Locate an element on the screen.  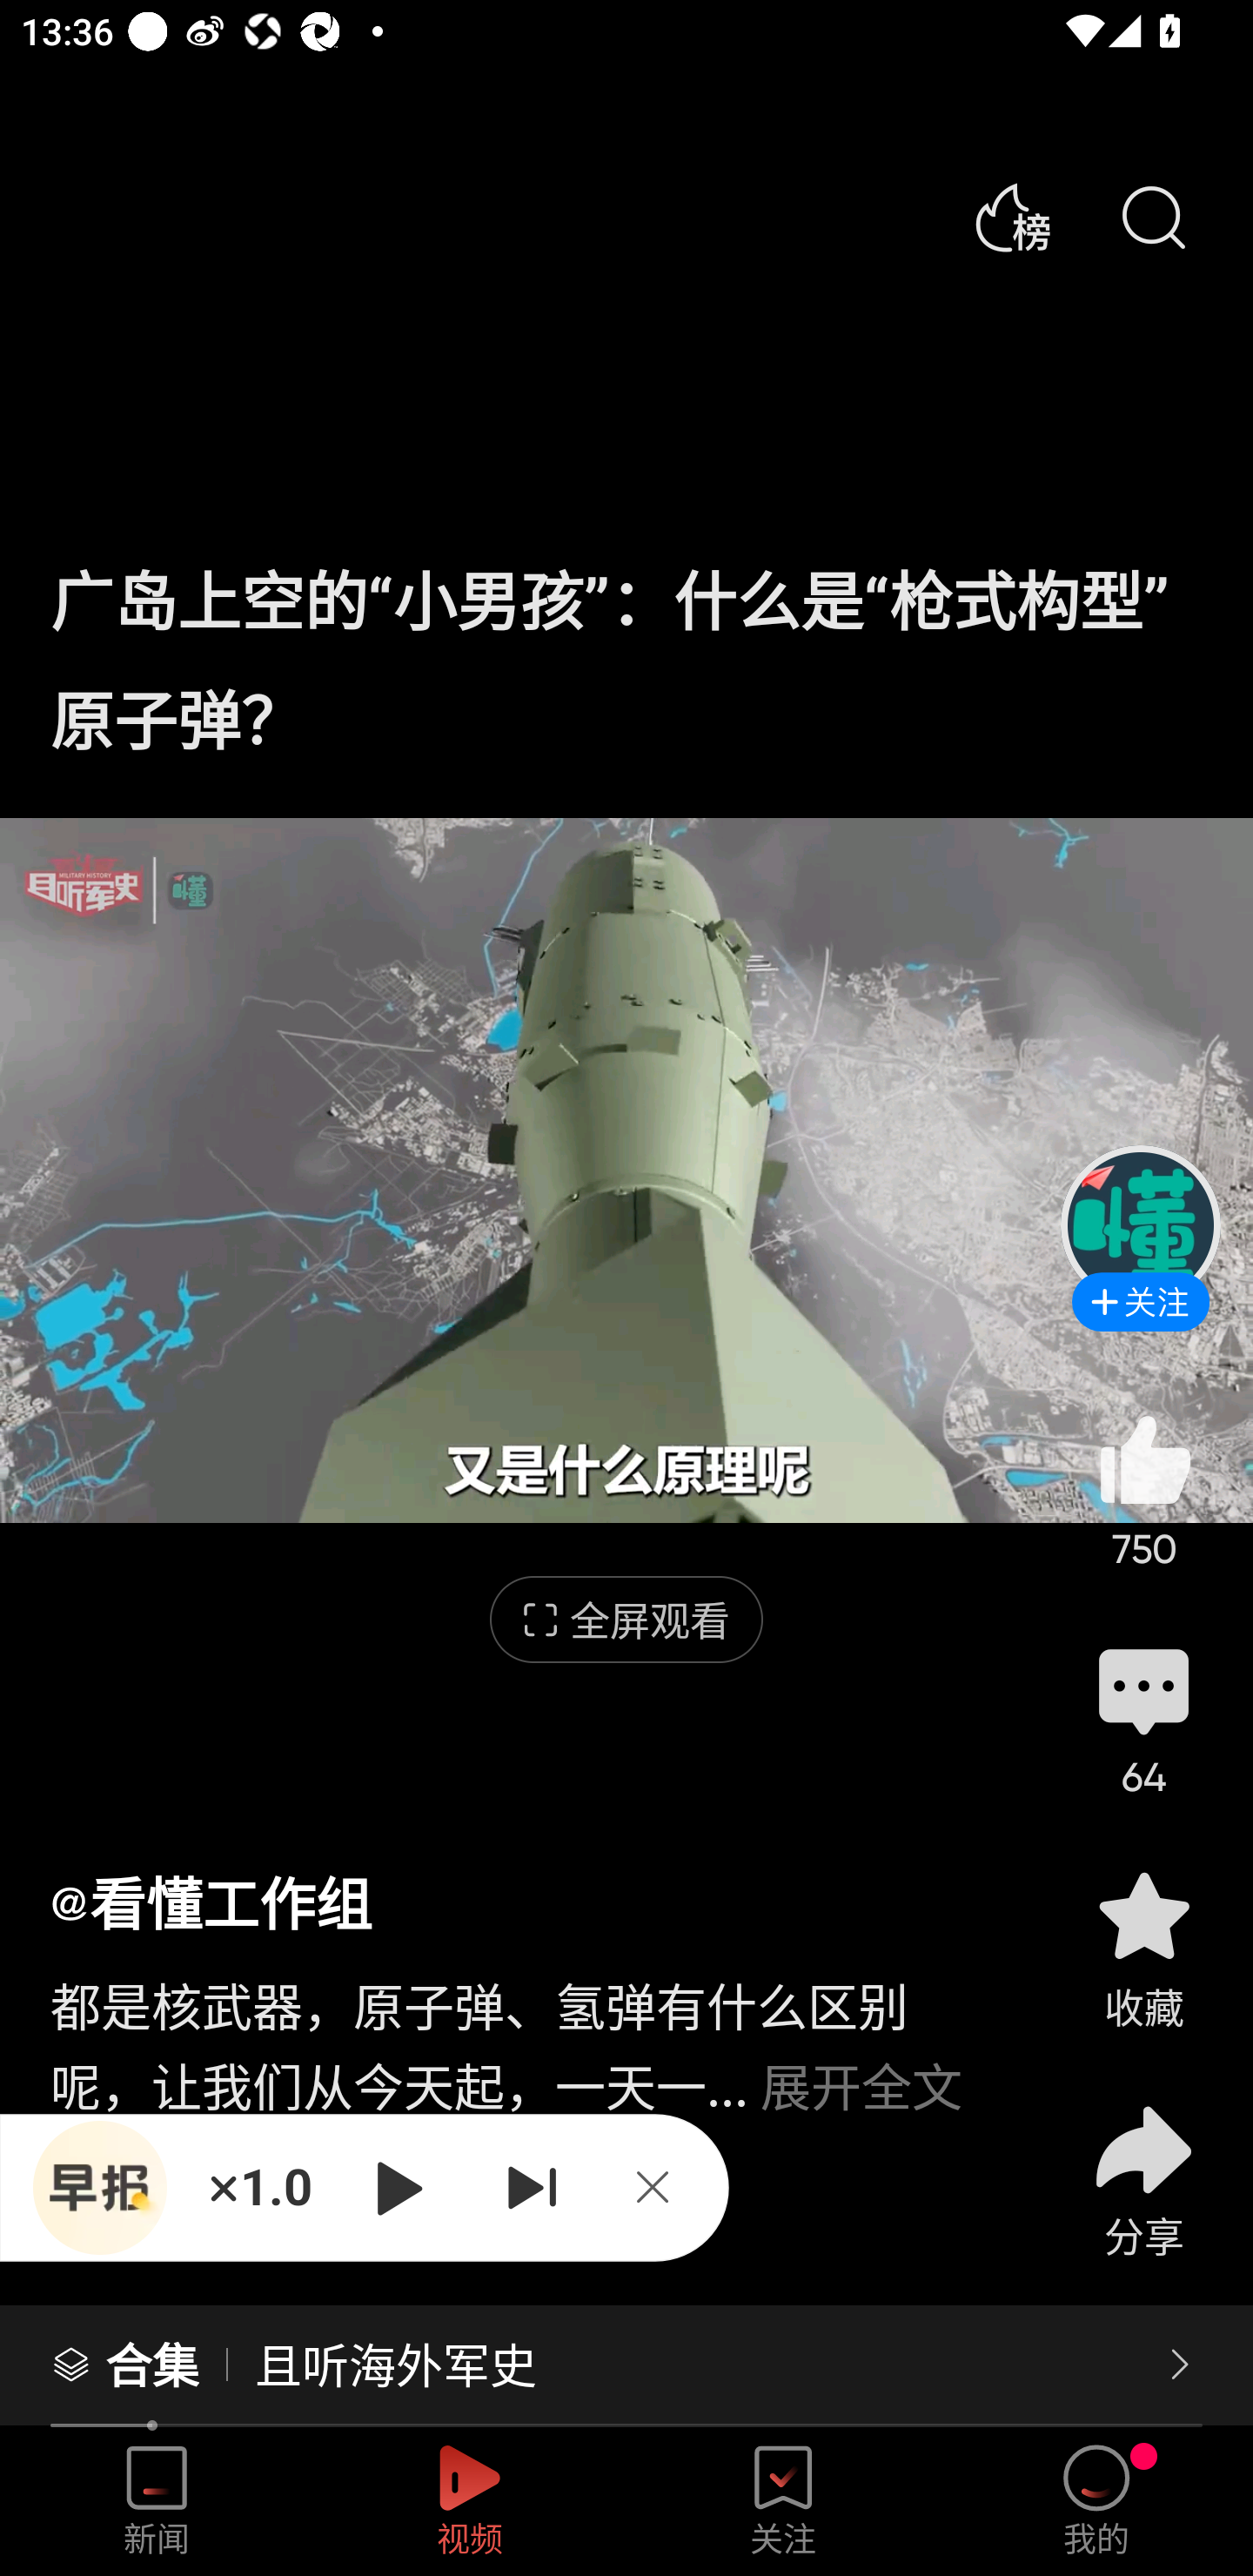
看懂工作组 is located at coordinates (211, 1902).